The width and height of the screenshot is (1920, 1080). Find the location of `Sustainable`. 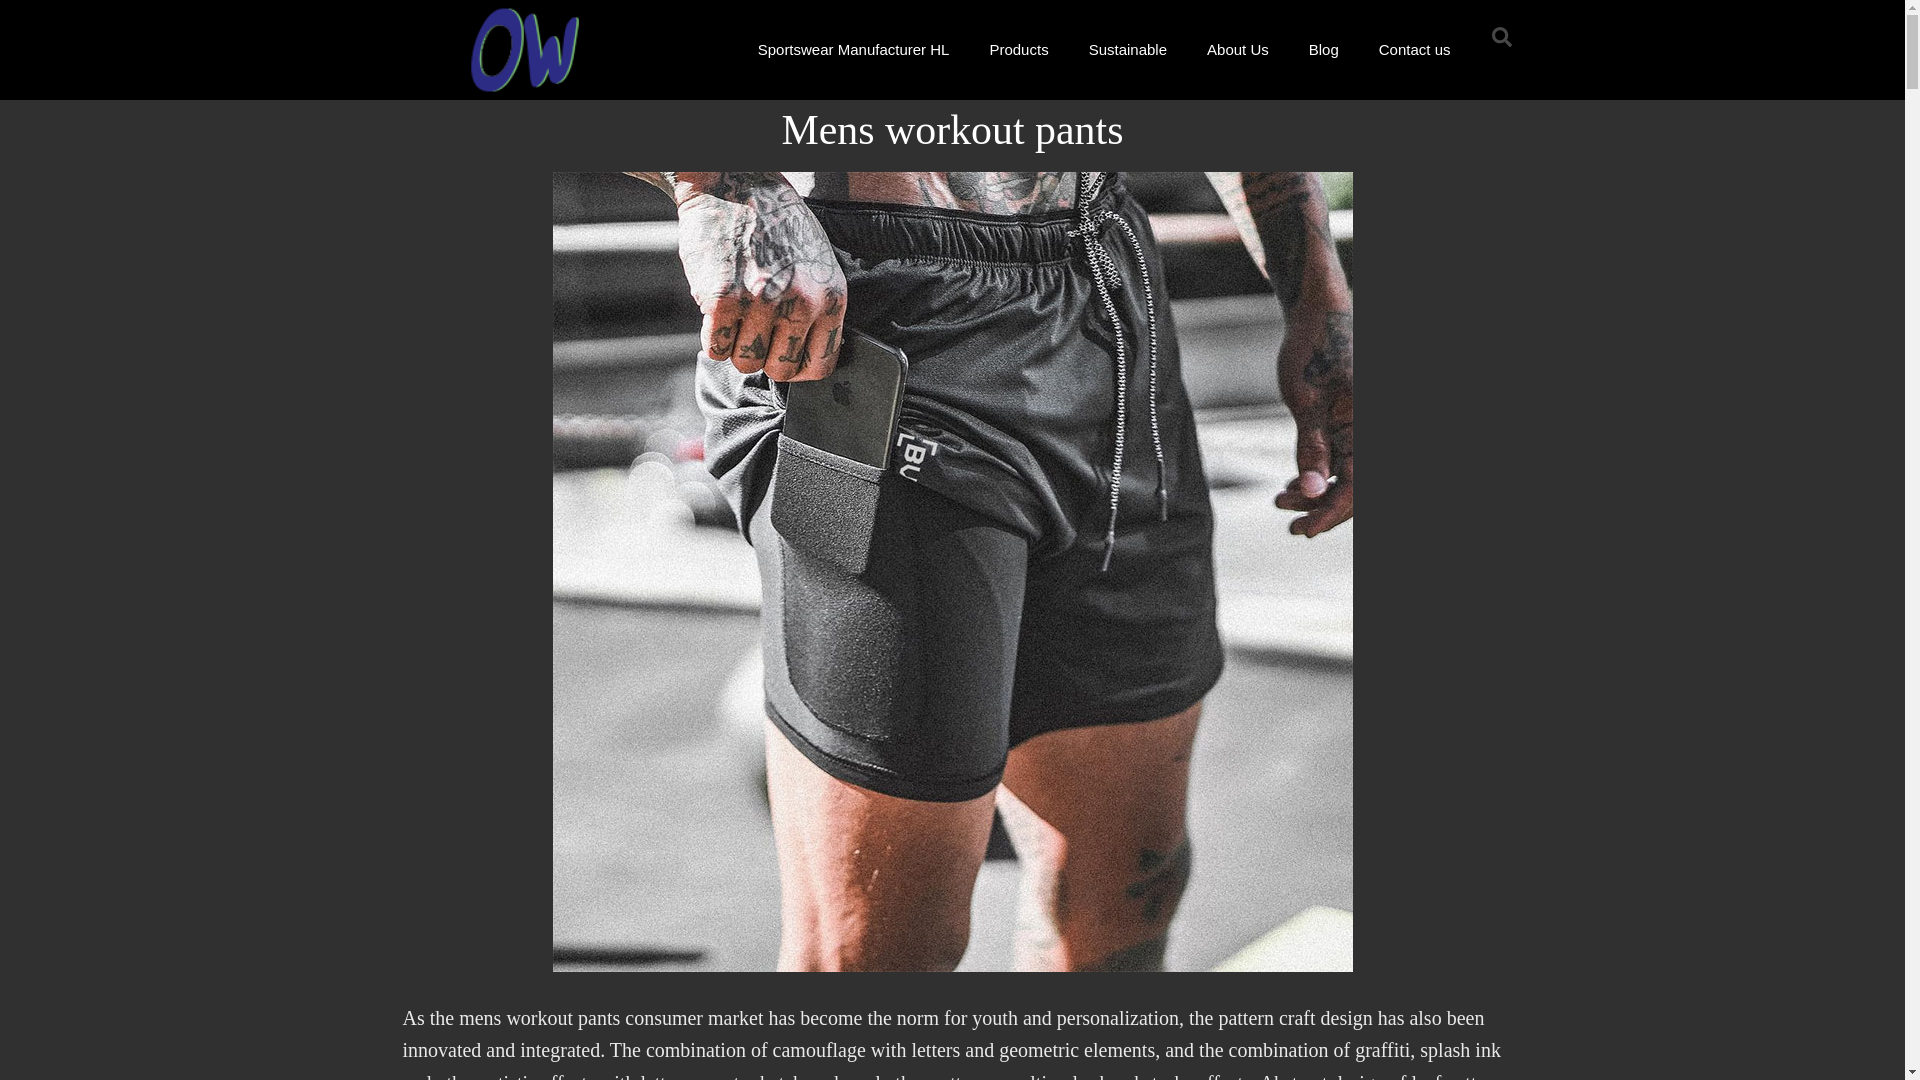

Sustainable is located at coordinates (1128, 50).